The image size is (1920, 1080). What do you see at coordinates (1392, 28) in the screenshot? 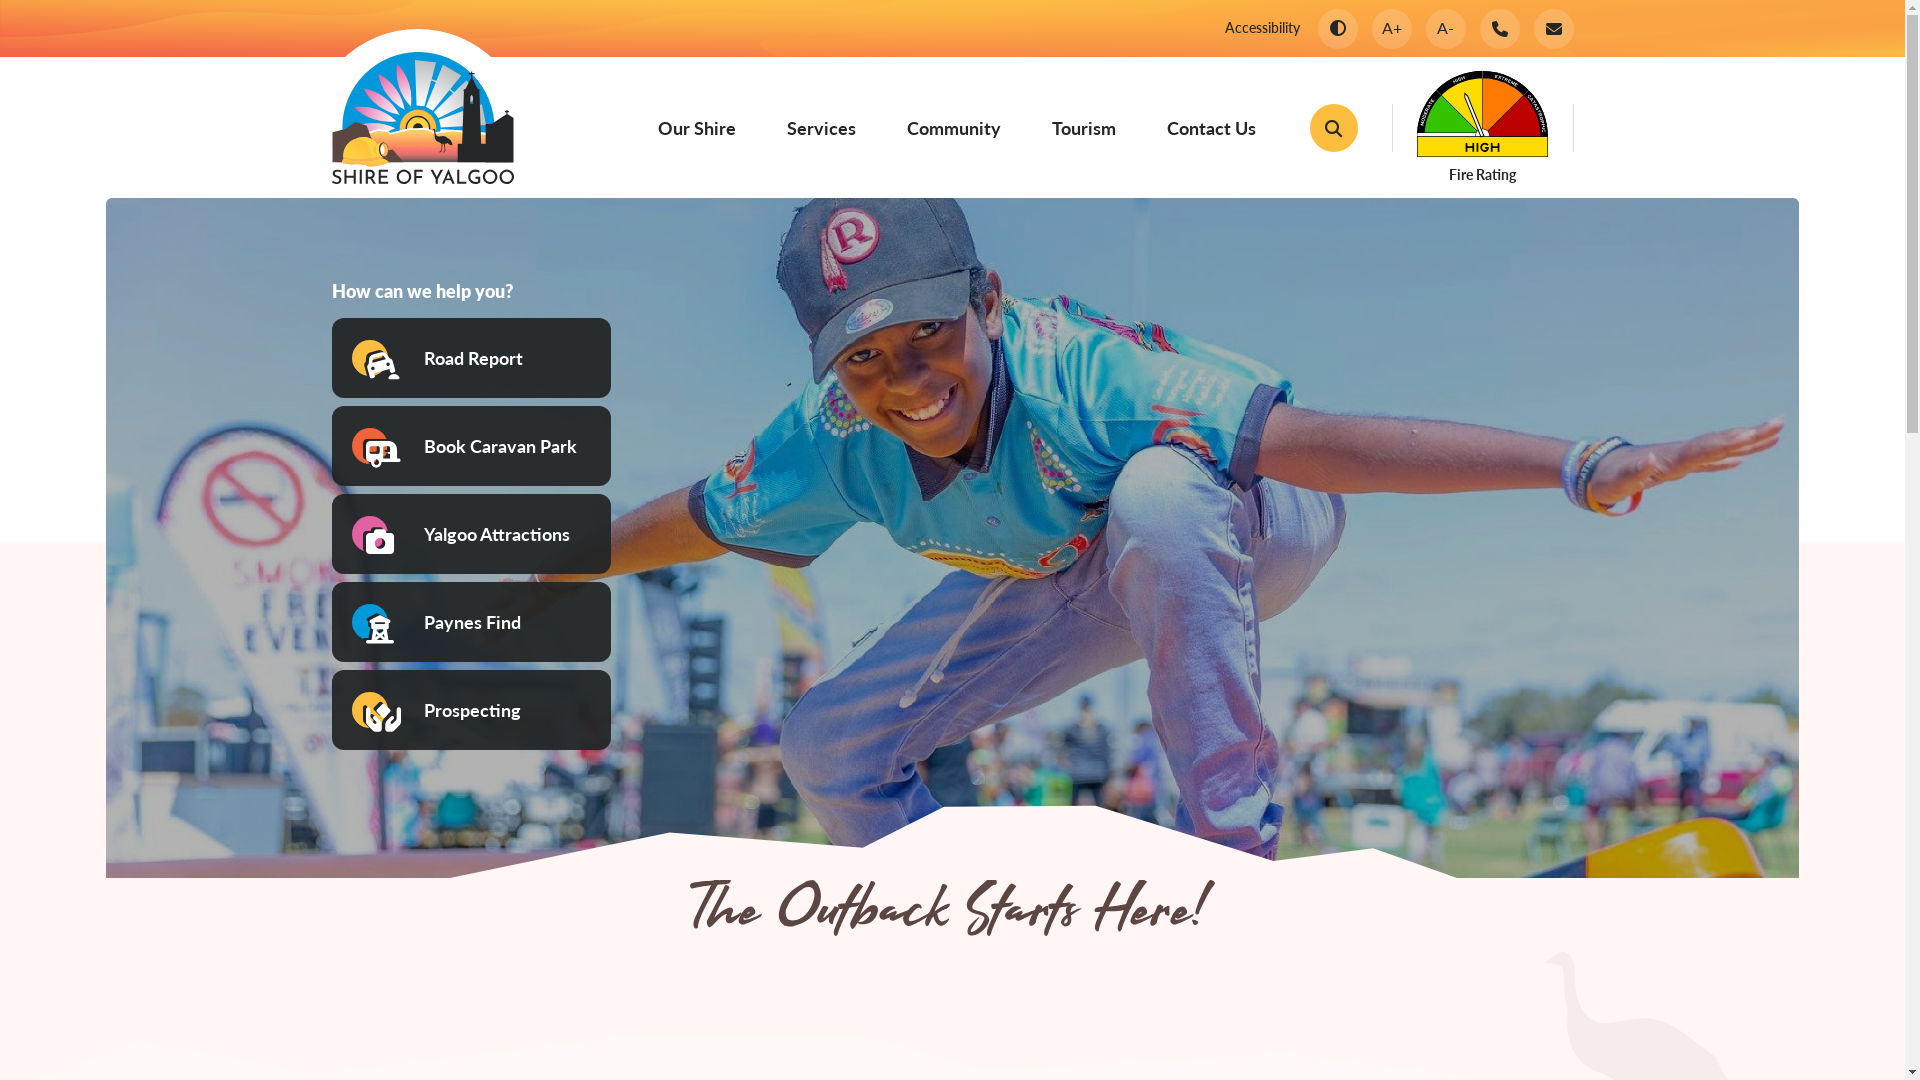
I see `A+` at bounding box center [1392, 28].